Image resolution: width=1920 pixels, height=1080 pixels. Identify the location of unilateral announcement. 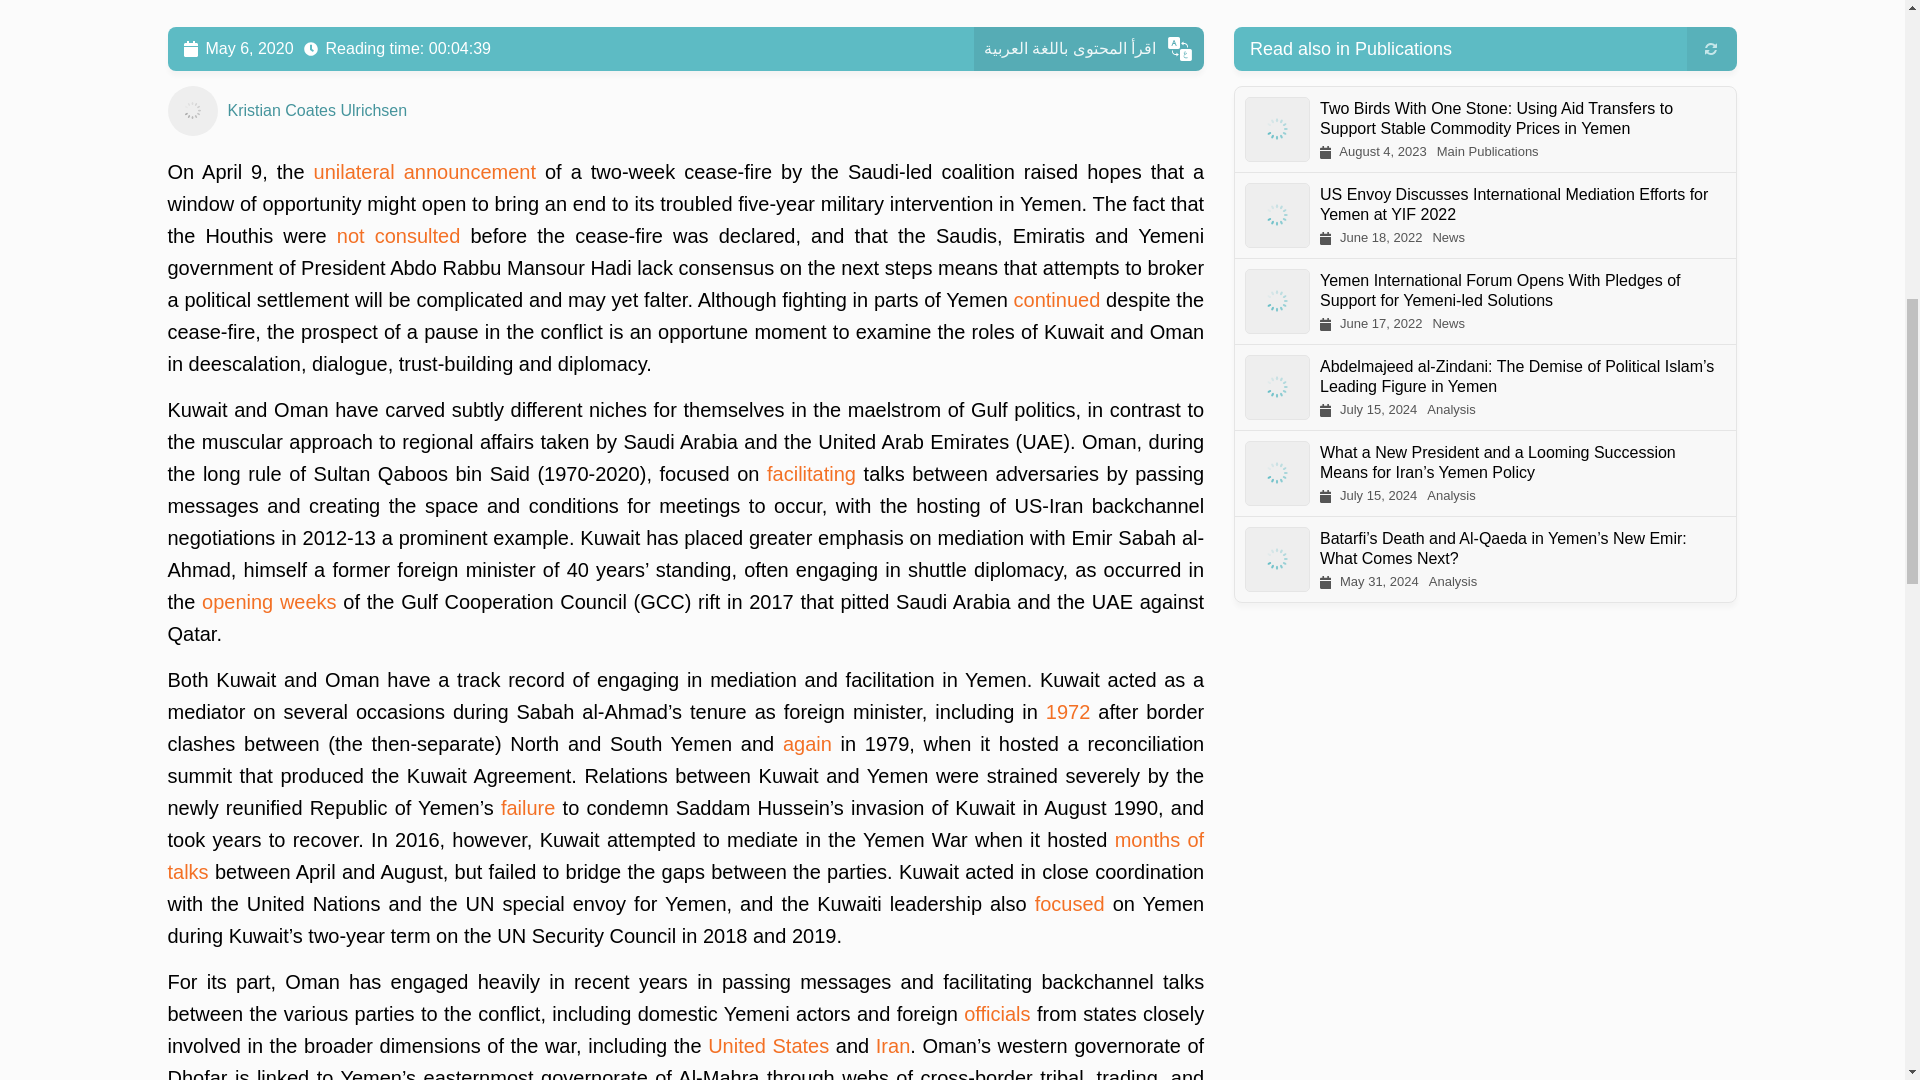
(424, 171).